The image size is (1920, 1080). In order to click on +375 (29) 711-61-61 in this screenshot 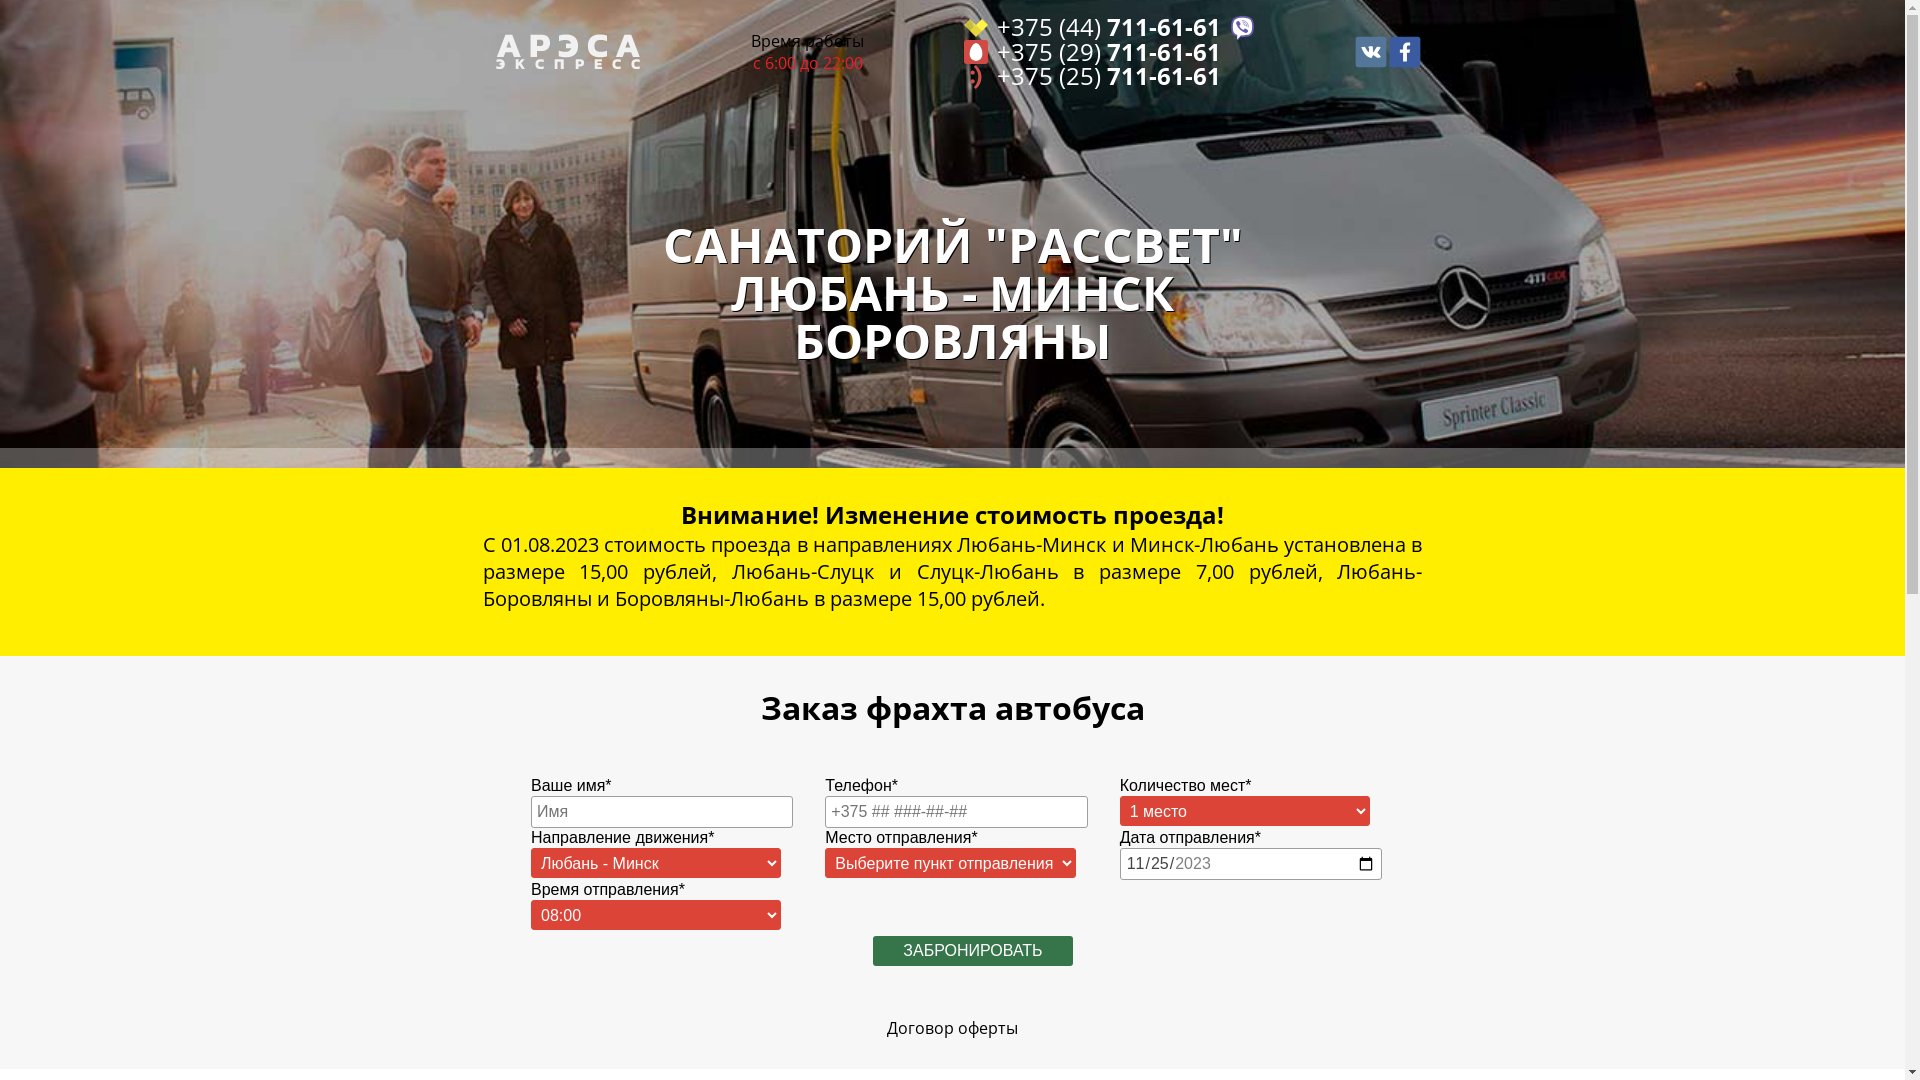, I will do `click(1110, 52)`.